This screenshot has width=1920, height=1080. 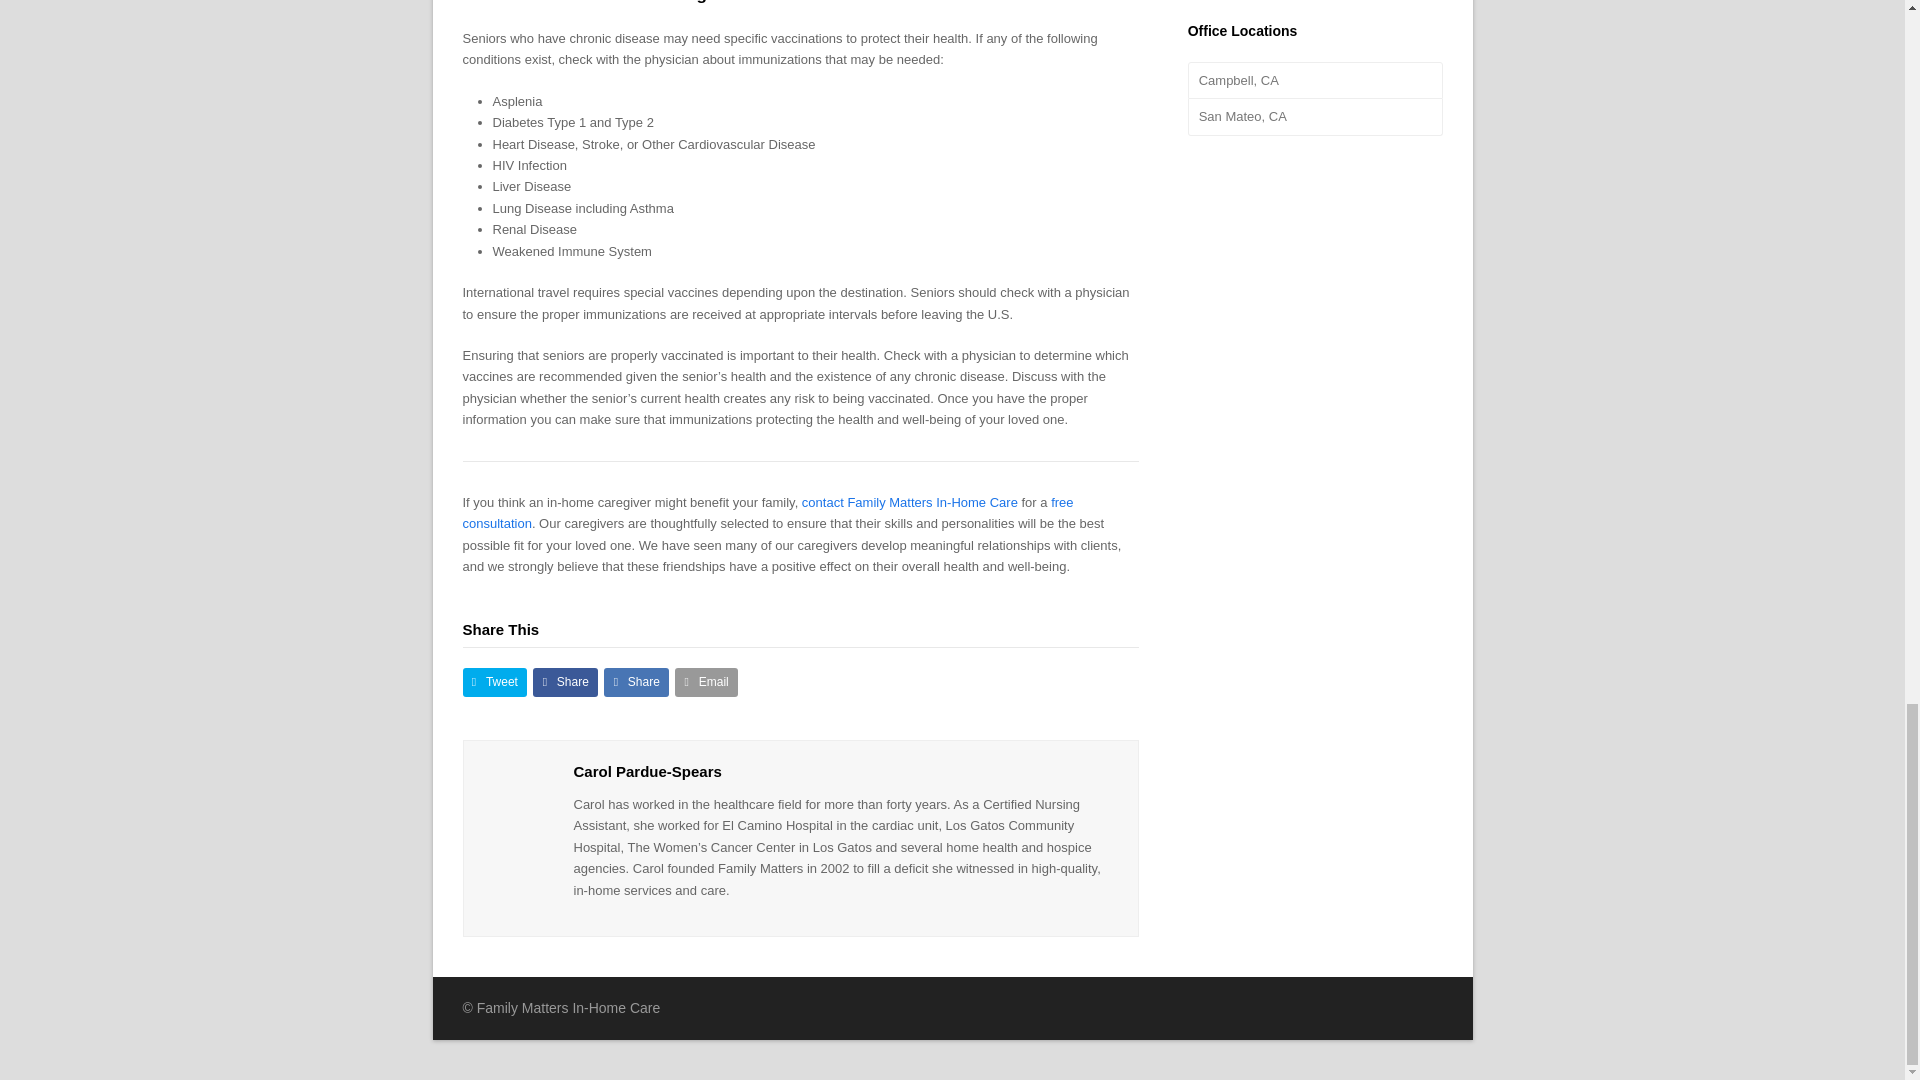 I want to click on Share, so click(x=636, y=682).